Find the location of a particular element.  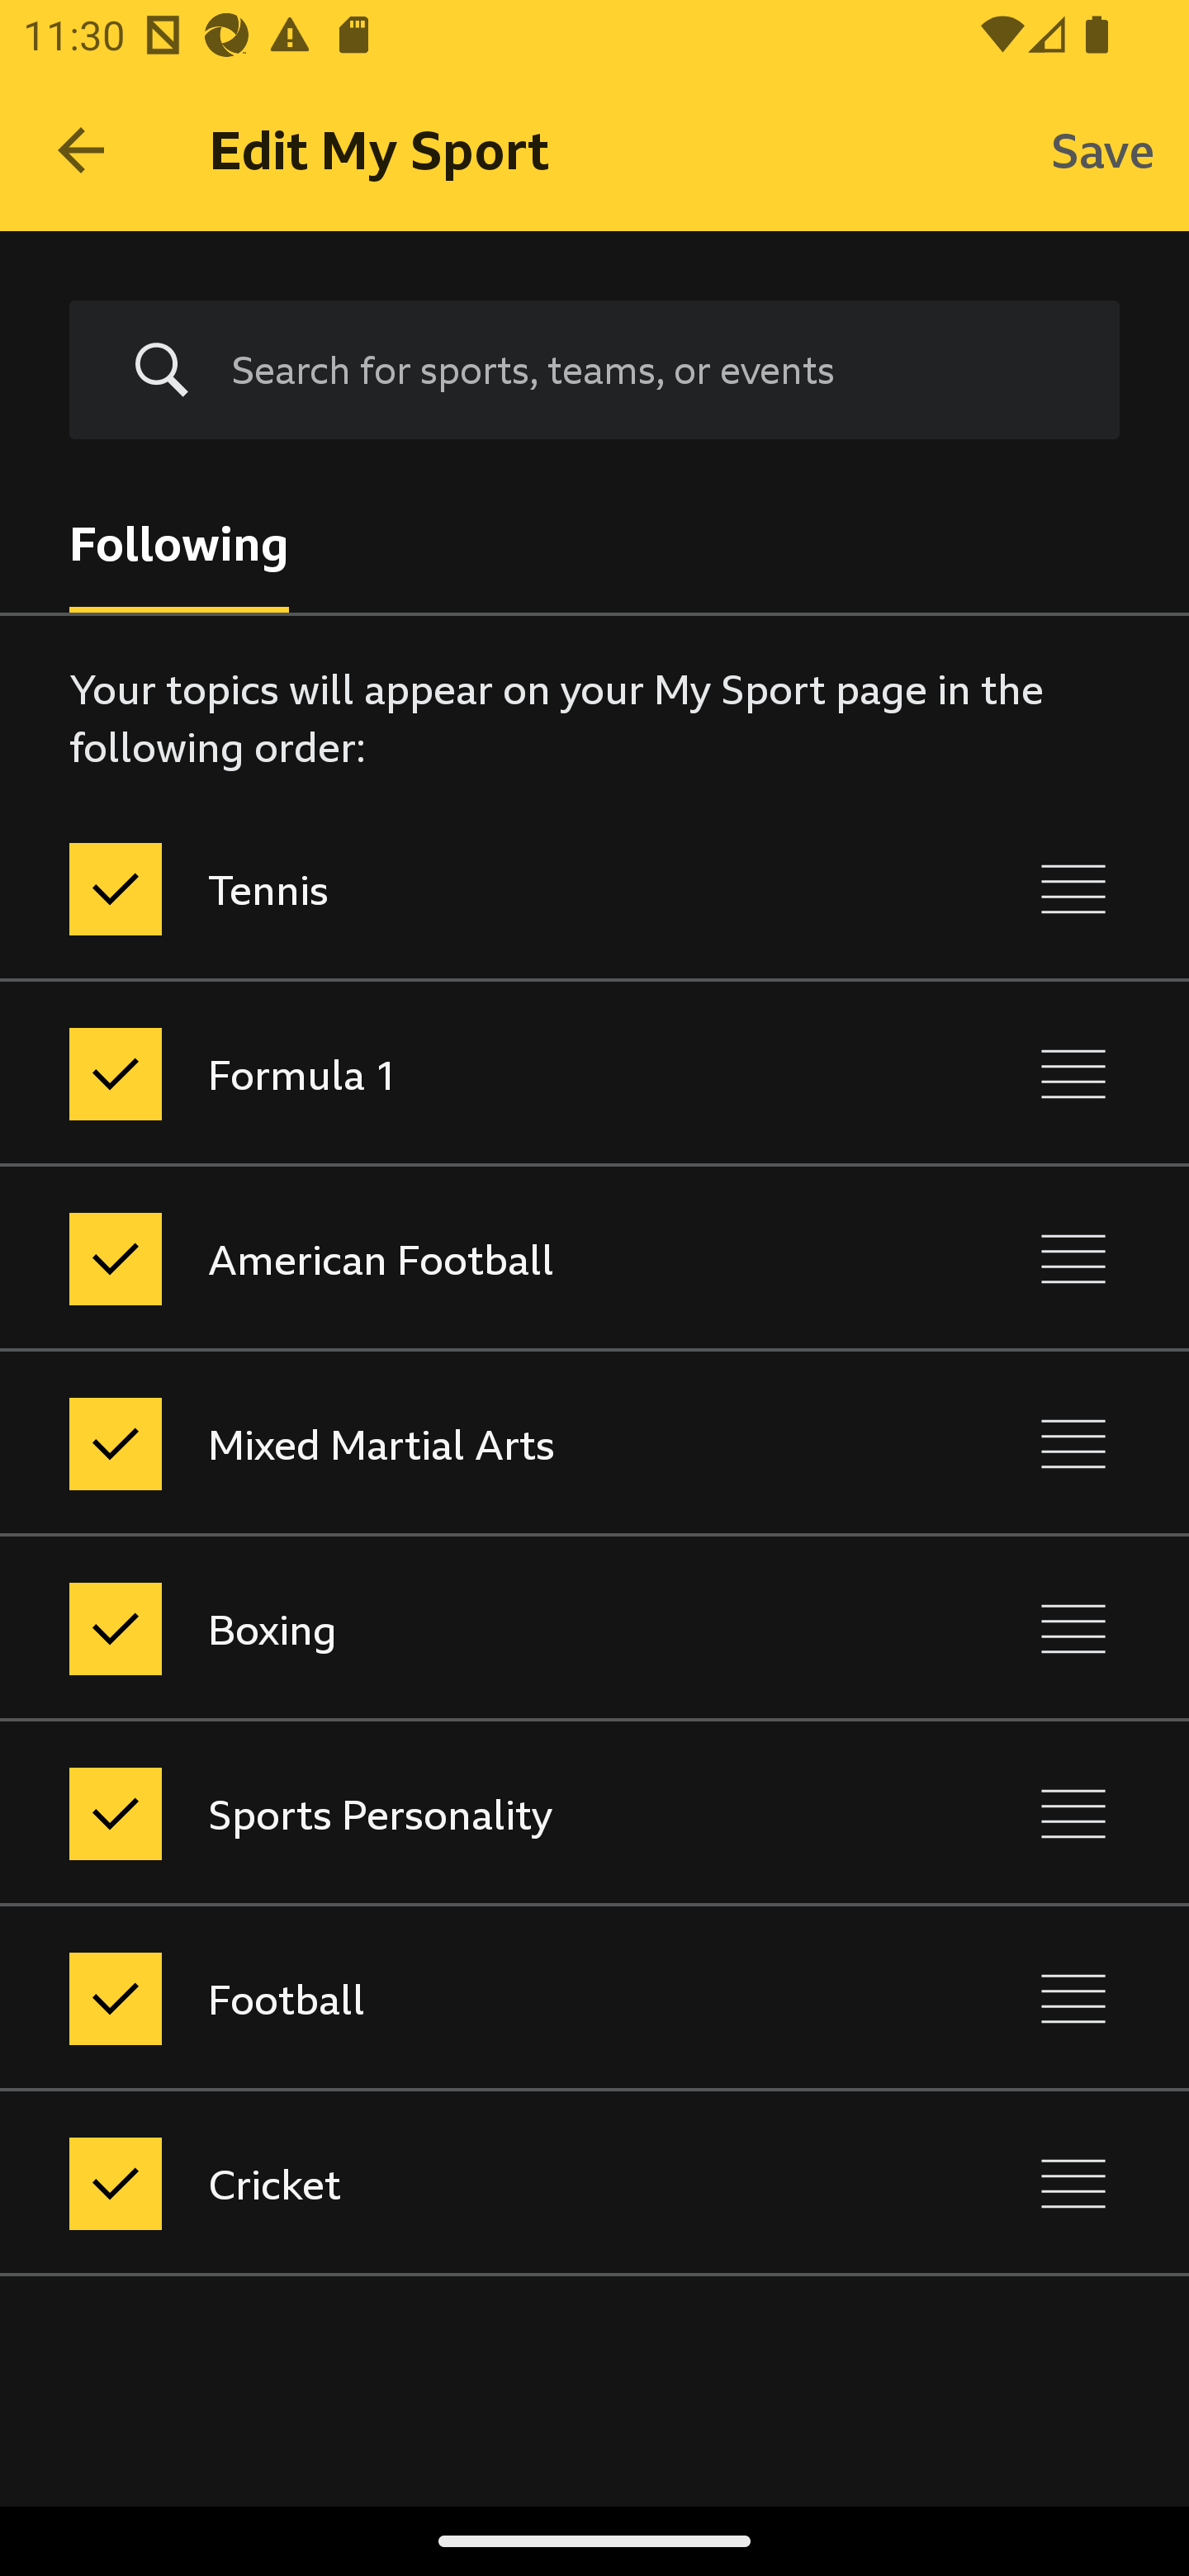

Reorder American Football is located at coordinates (1073, 1260).